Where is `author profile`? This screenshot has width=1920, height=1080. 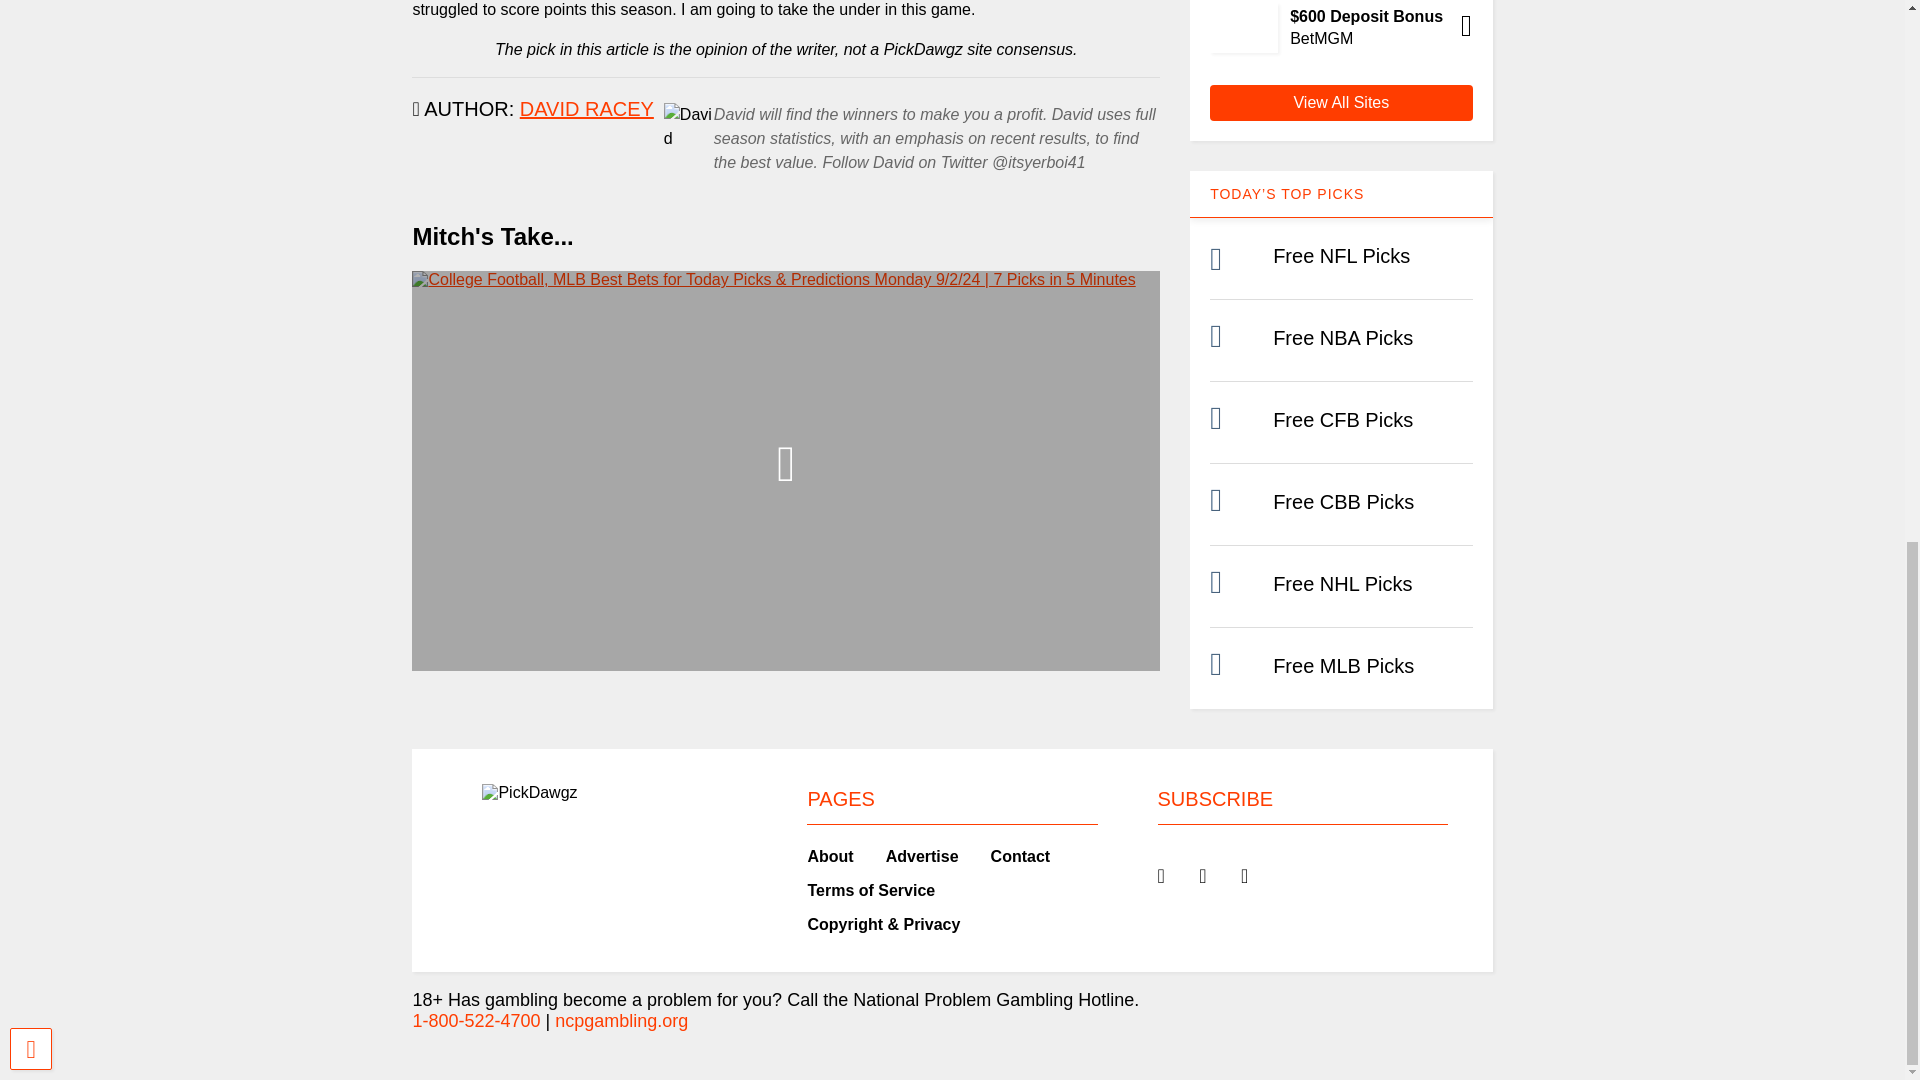
author profile is located at coordinates (587, 108).